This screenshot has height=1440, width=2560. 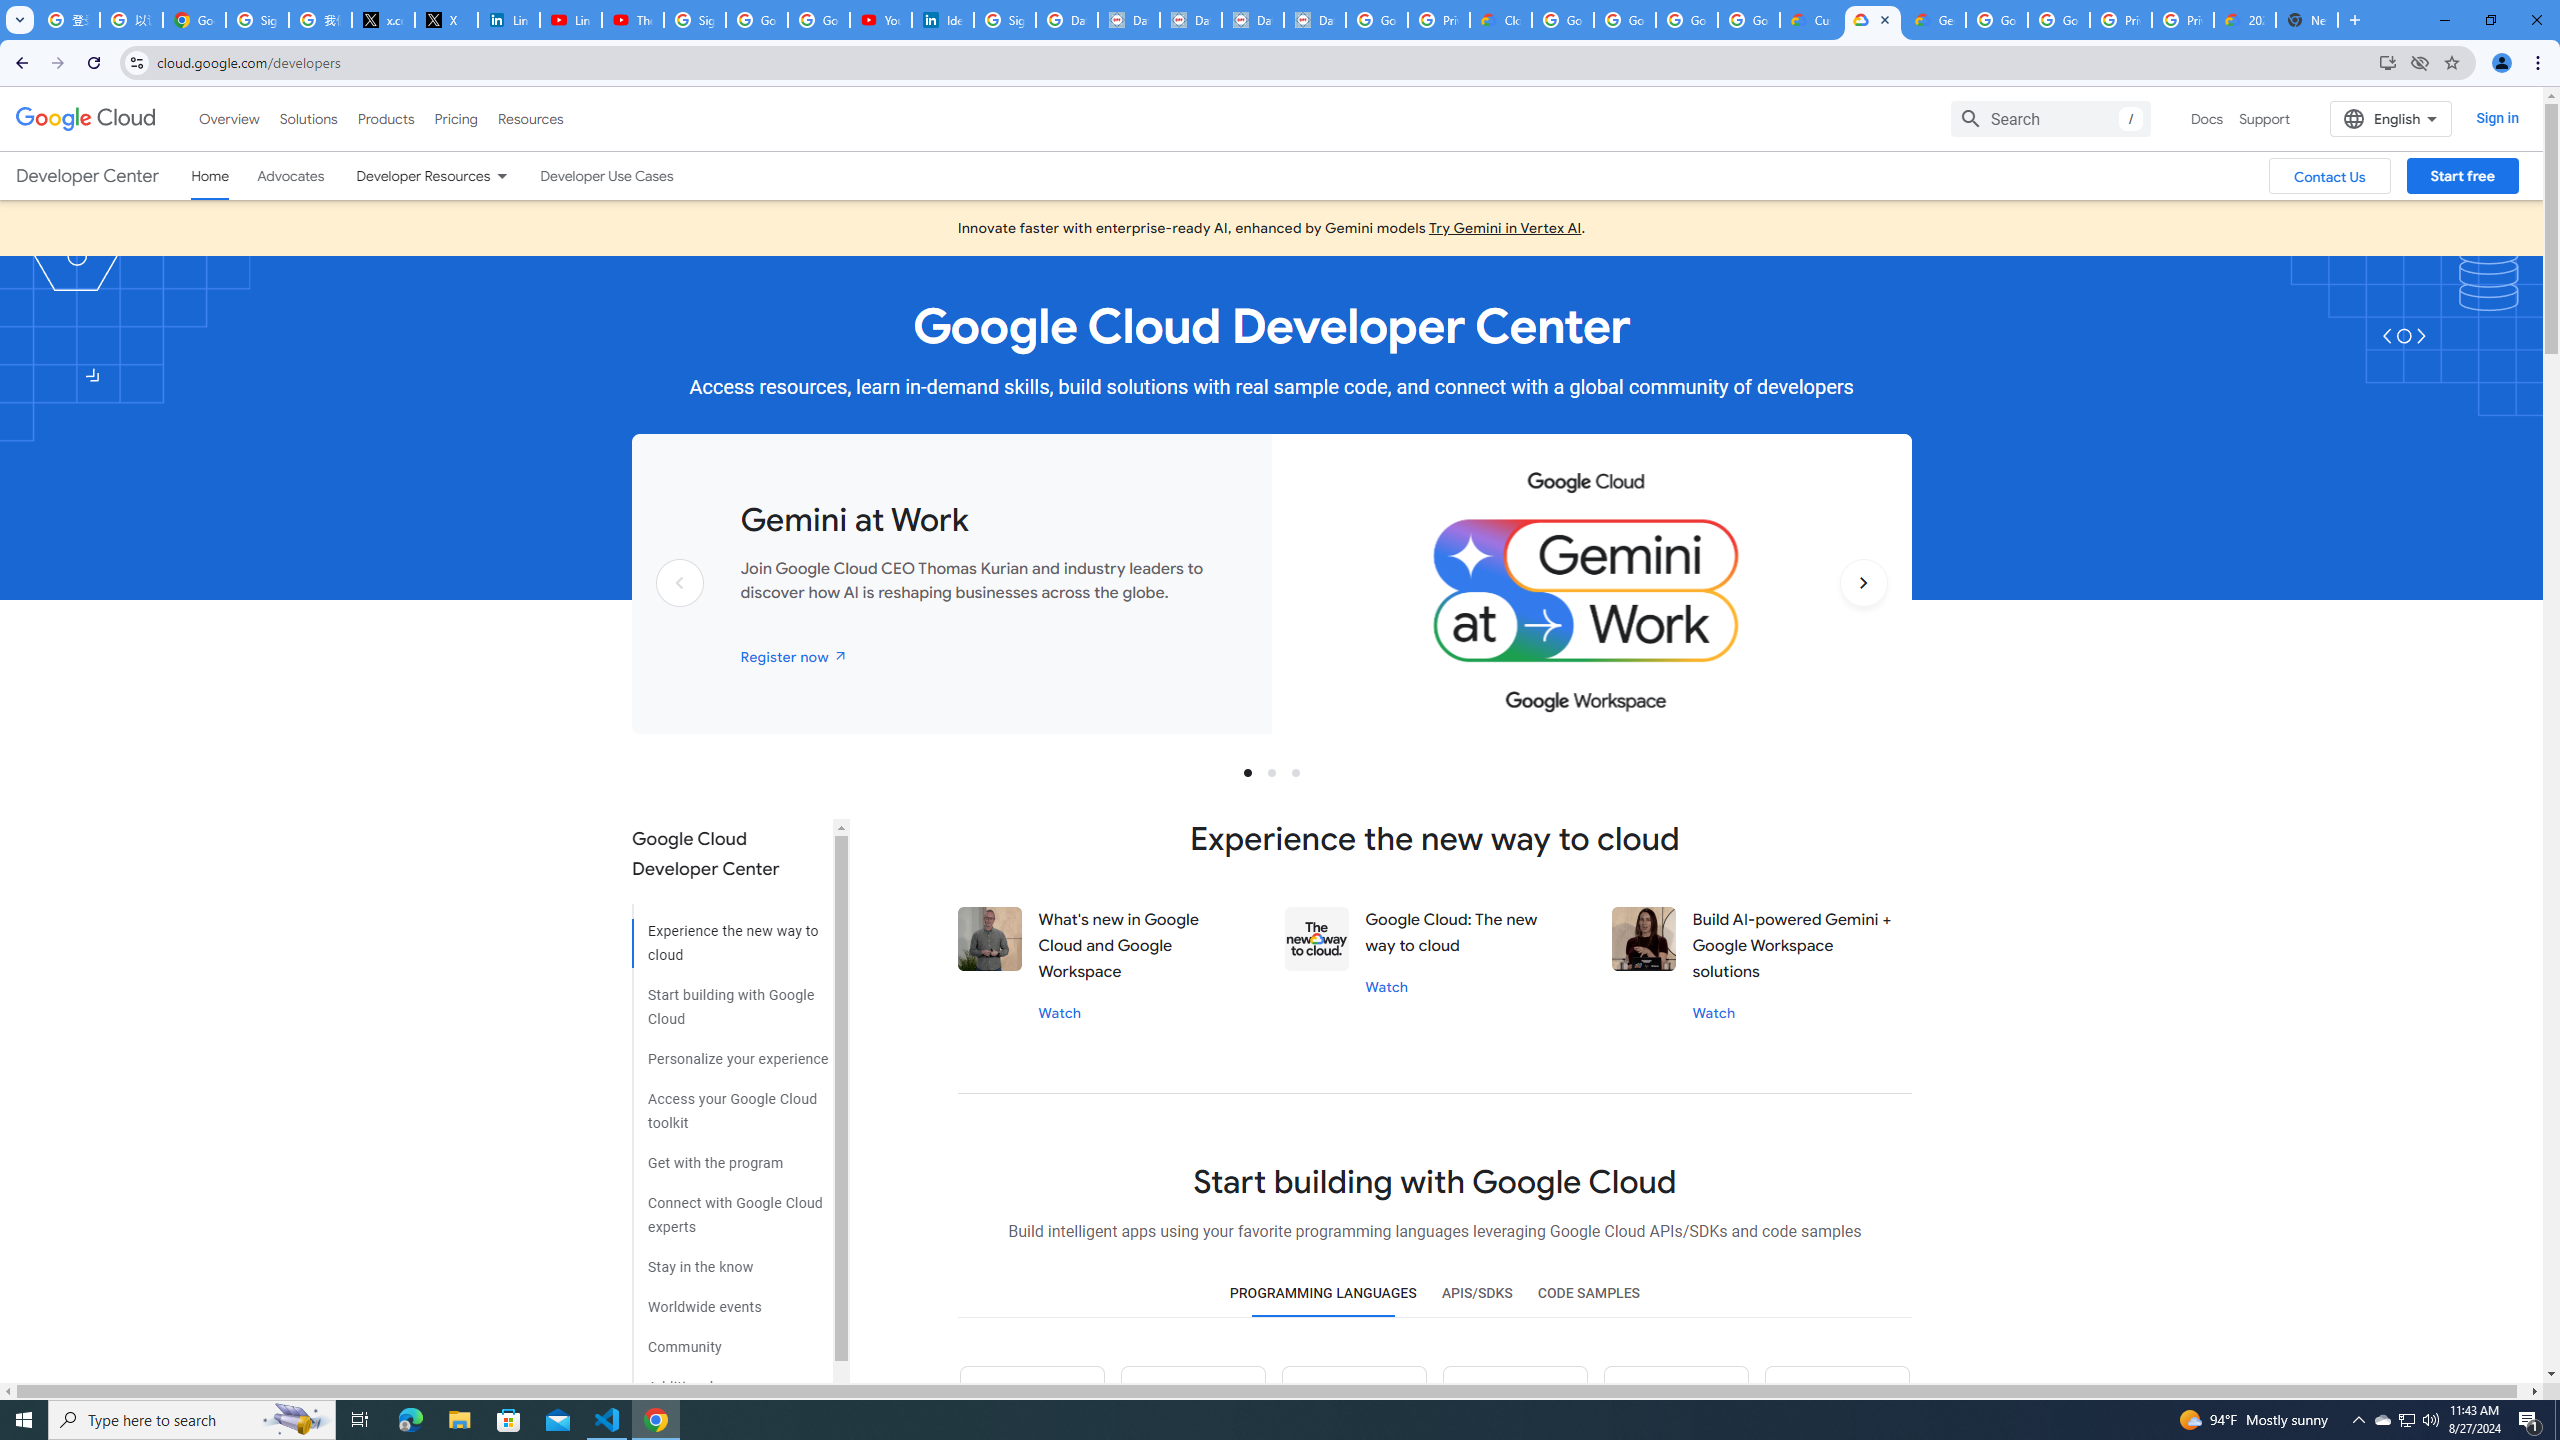 What do you see at coordinates (1252, 20) in the screenshot?
I see `Data Privacy Framework` at bounding box center [1252, 20].